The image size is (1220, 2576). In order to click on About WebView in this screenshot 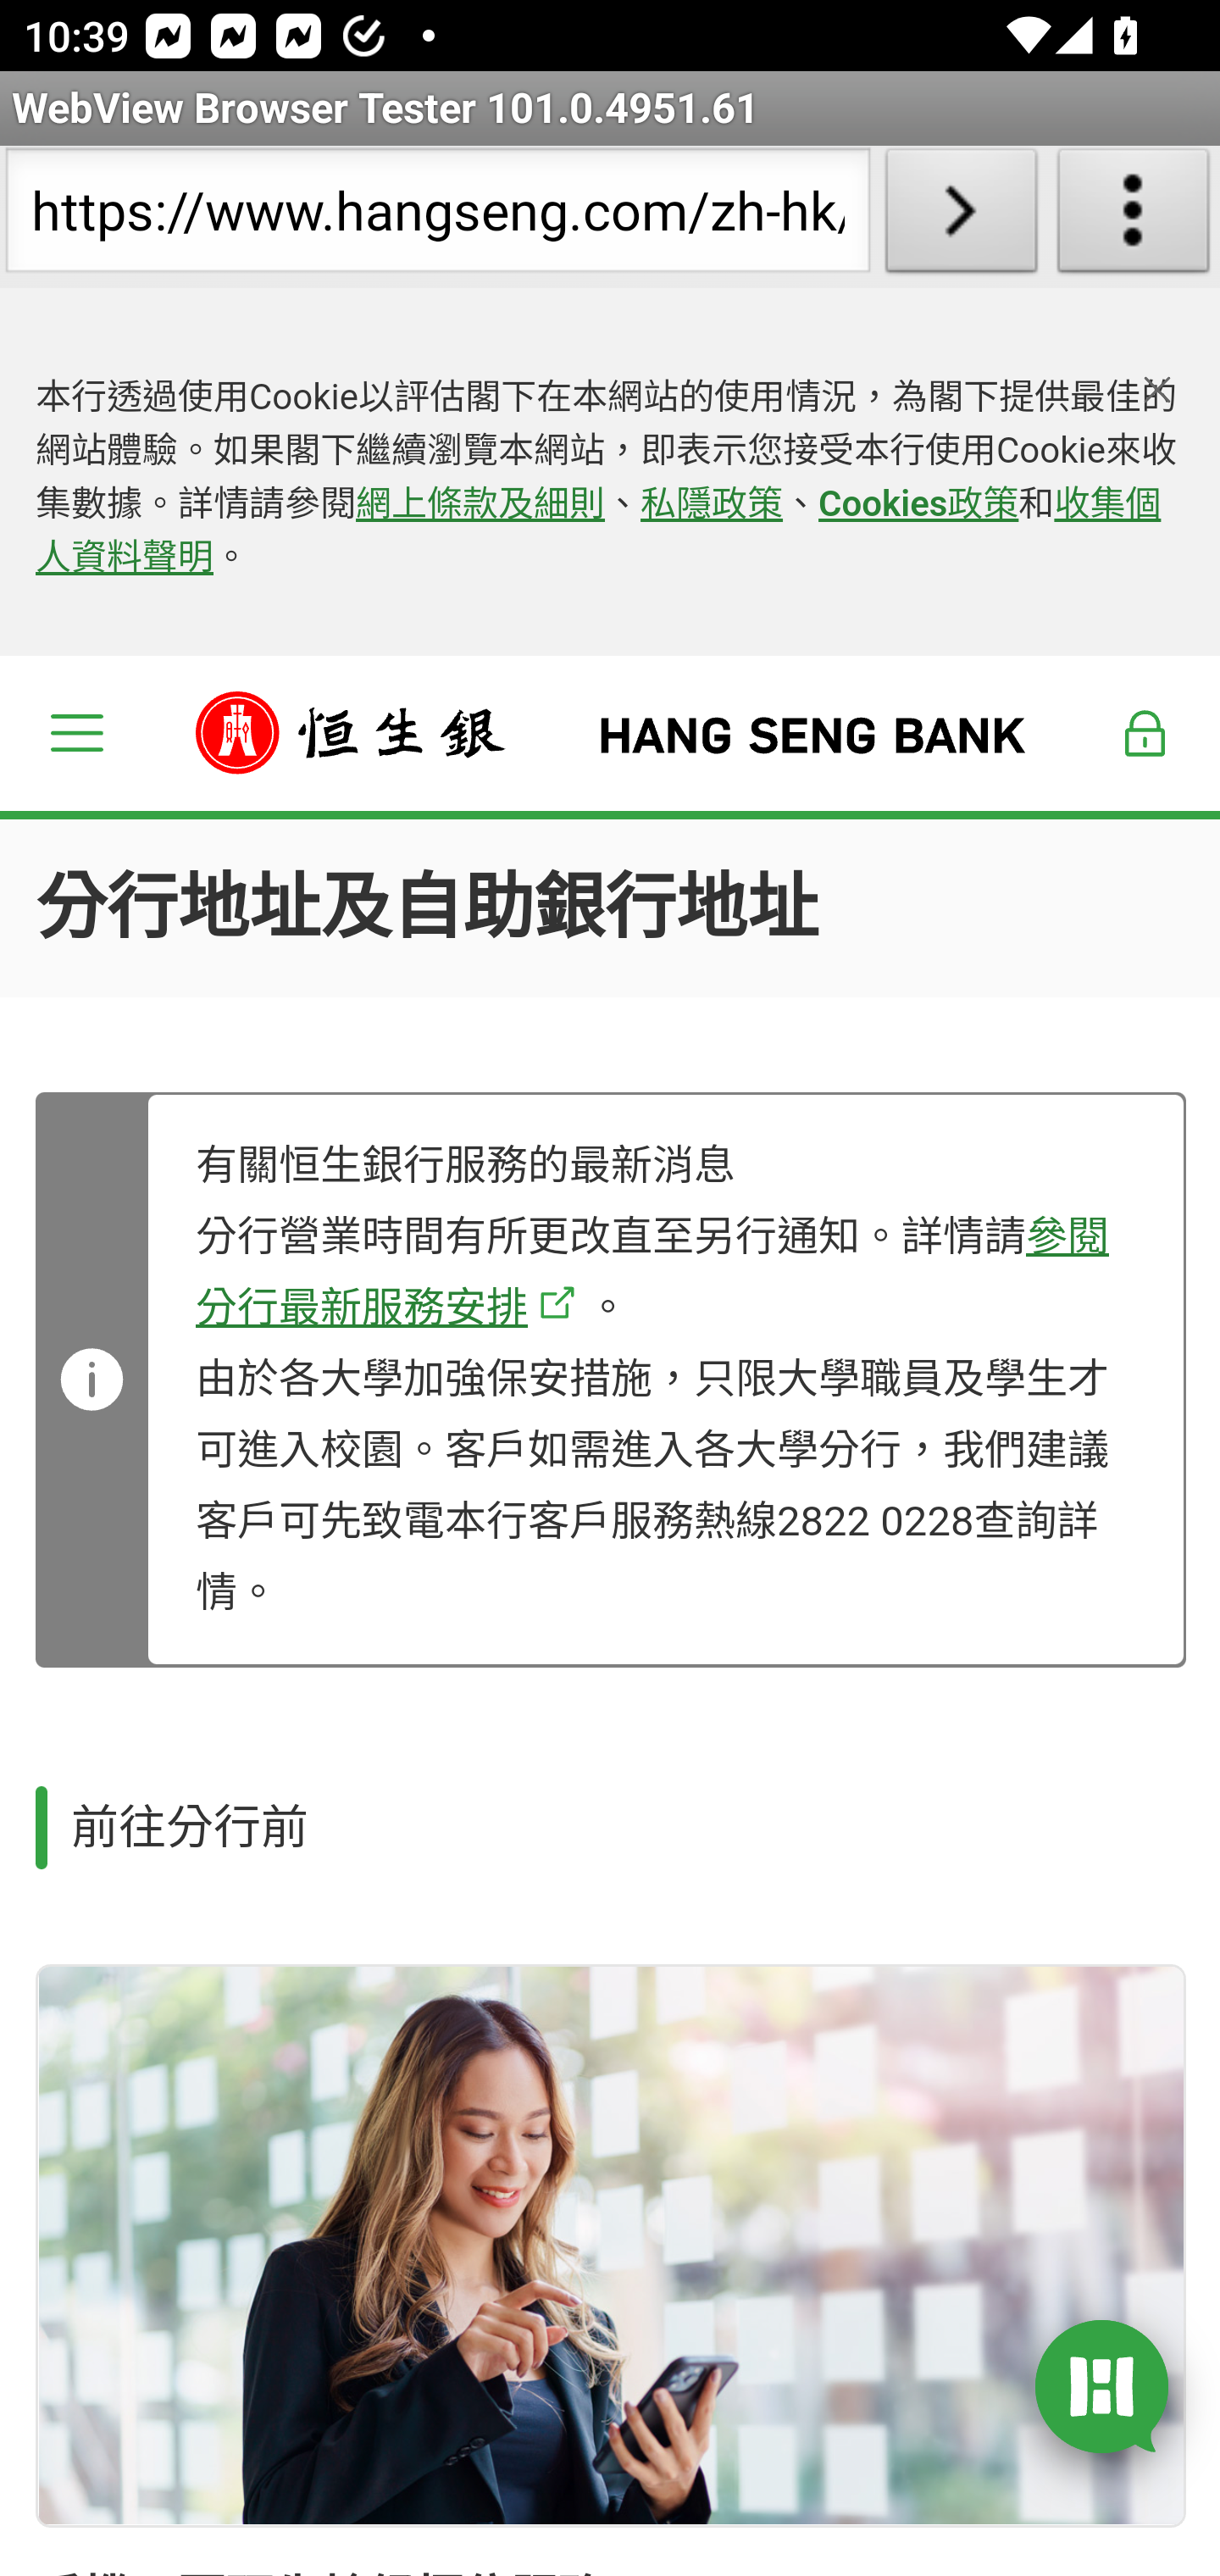, I will do `click(1134, 217)`.